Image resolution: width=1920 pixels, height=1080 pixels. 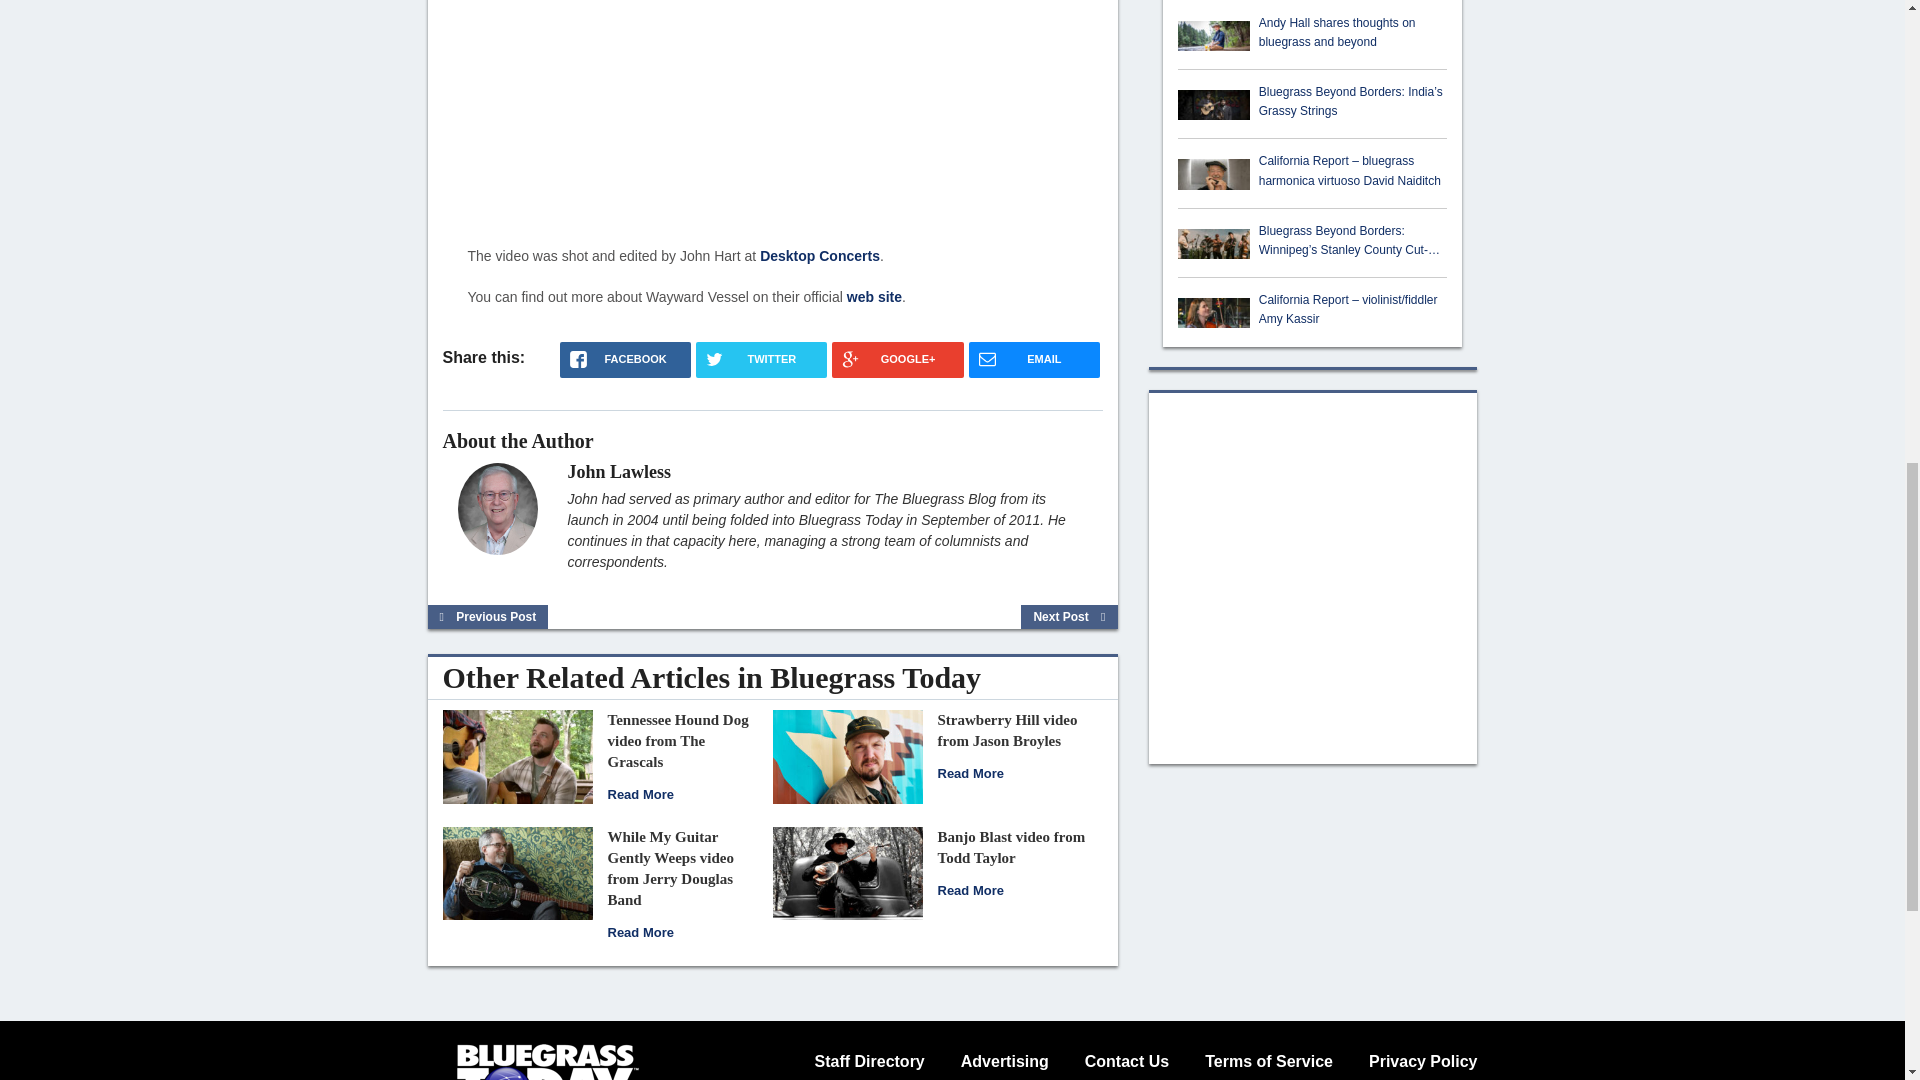 I want to click on Desktop Concerts, so click(x=820, y=256).